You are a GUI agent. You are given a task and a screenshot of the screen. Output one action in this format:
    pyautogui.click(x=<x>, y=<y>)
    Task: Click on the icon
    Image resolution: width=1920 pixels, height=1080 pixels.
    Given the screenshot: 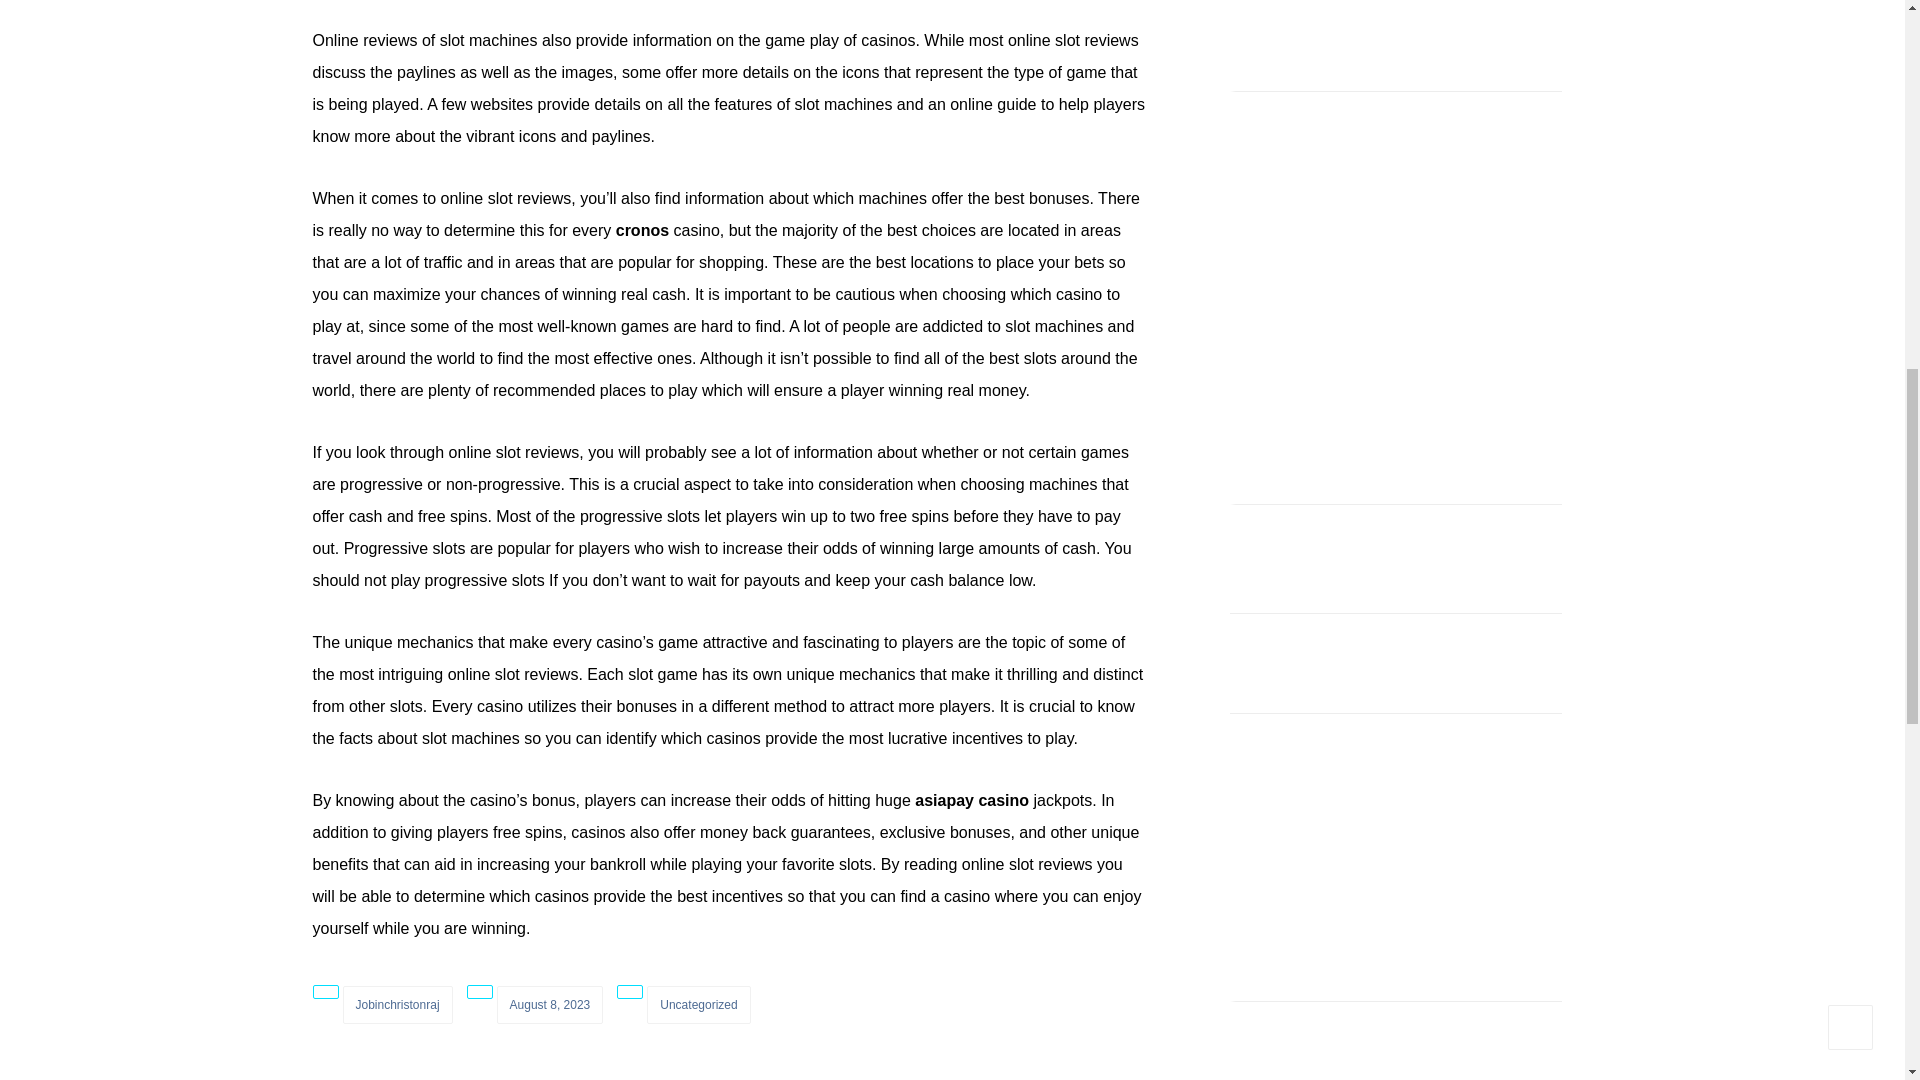 What is the action you would take?
    pyautogui.click(x=480, y=992)
    